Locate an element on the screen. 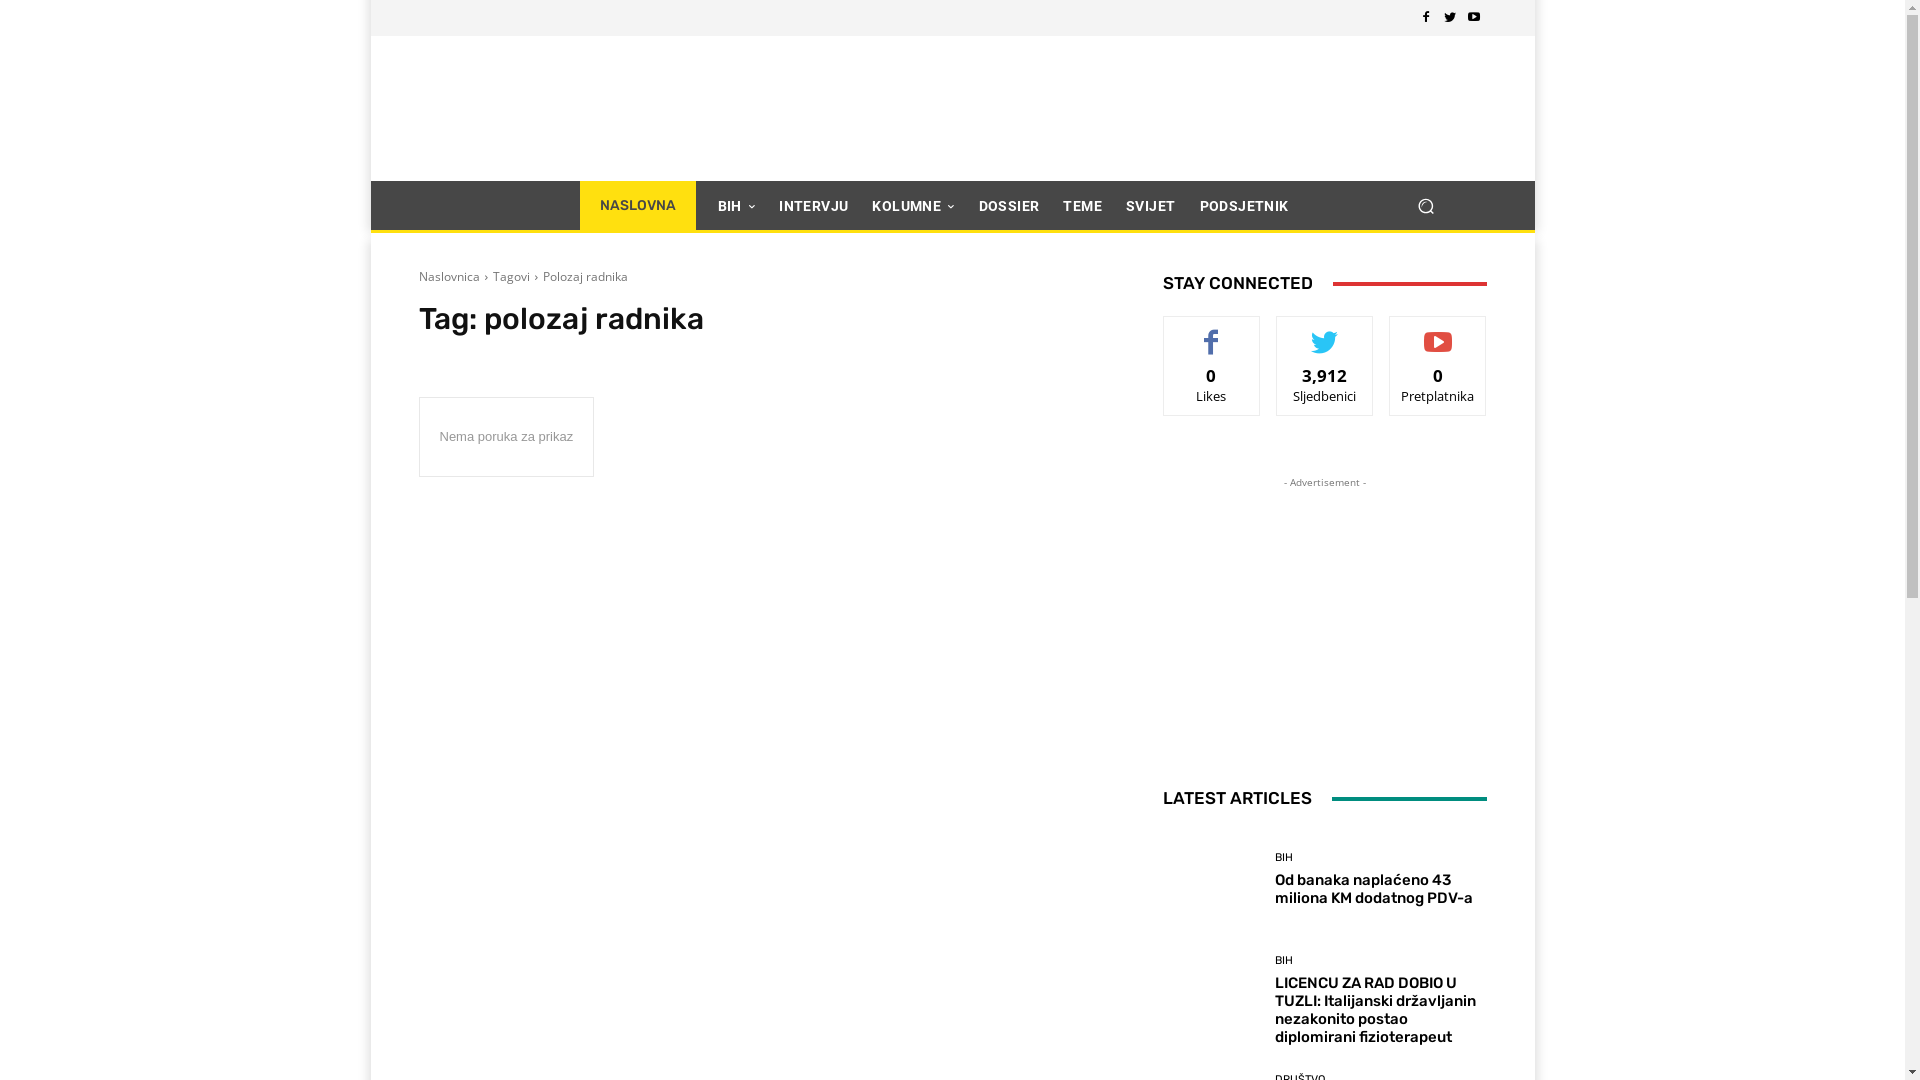 This screenshot has width=1920, height=1080. Youtube is located at coordinates (1474, 18).